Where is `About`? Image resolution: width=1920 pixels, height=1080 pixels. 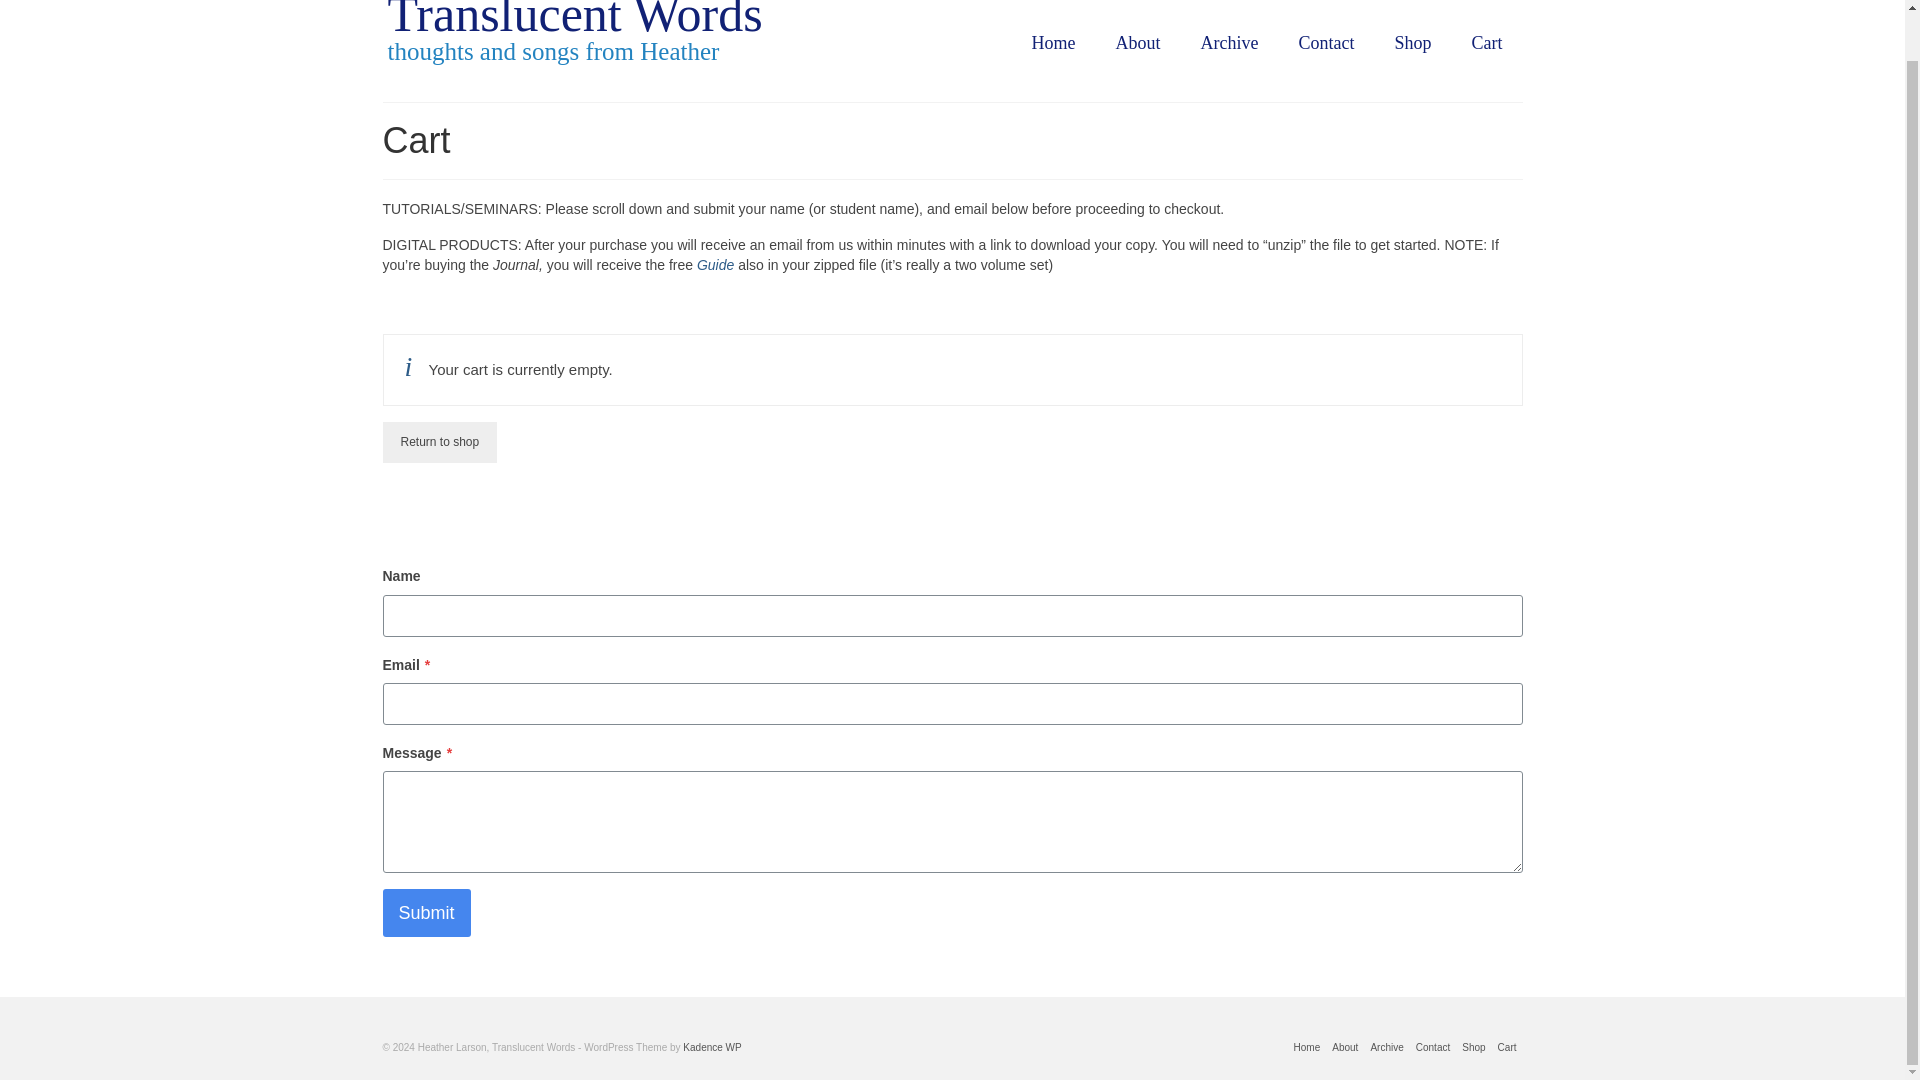 About is located at coordinates (1138, 42).